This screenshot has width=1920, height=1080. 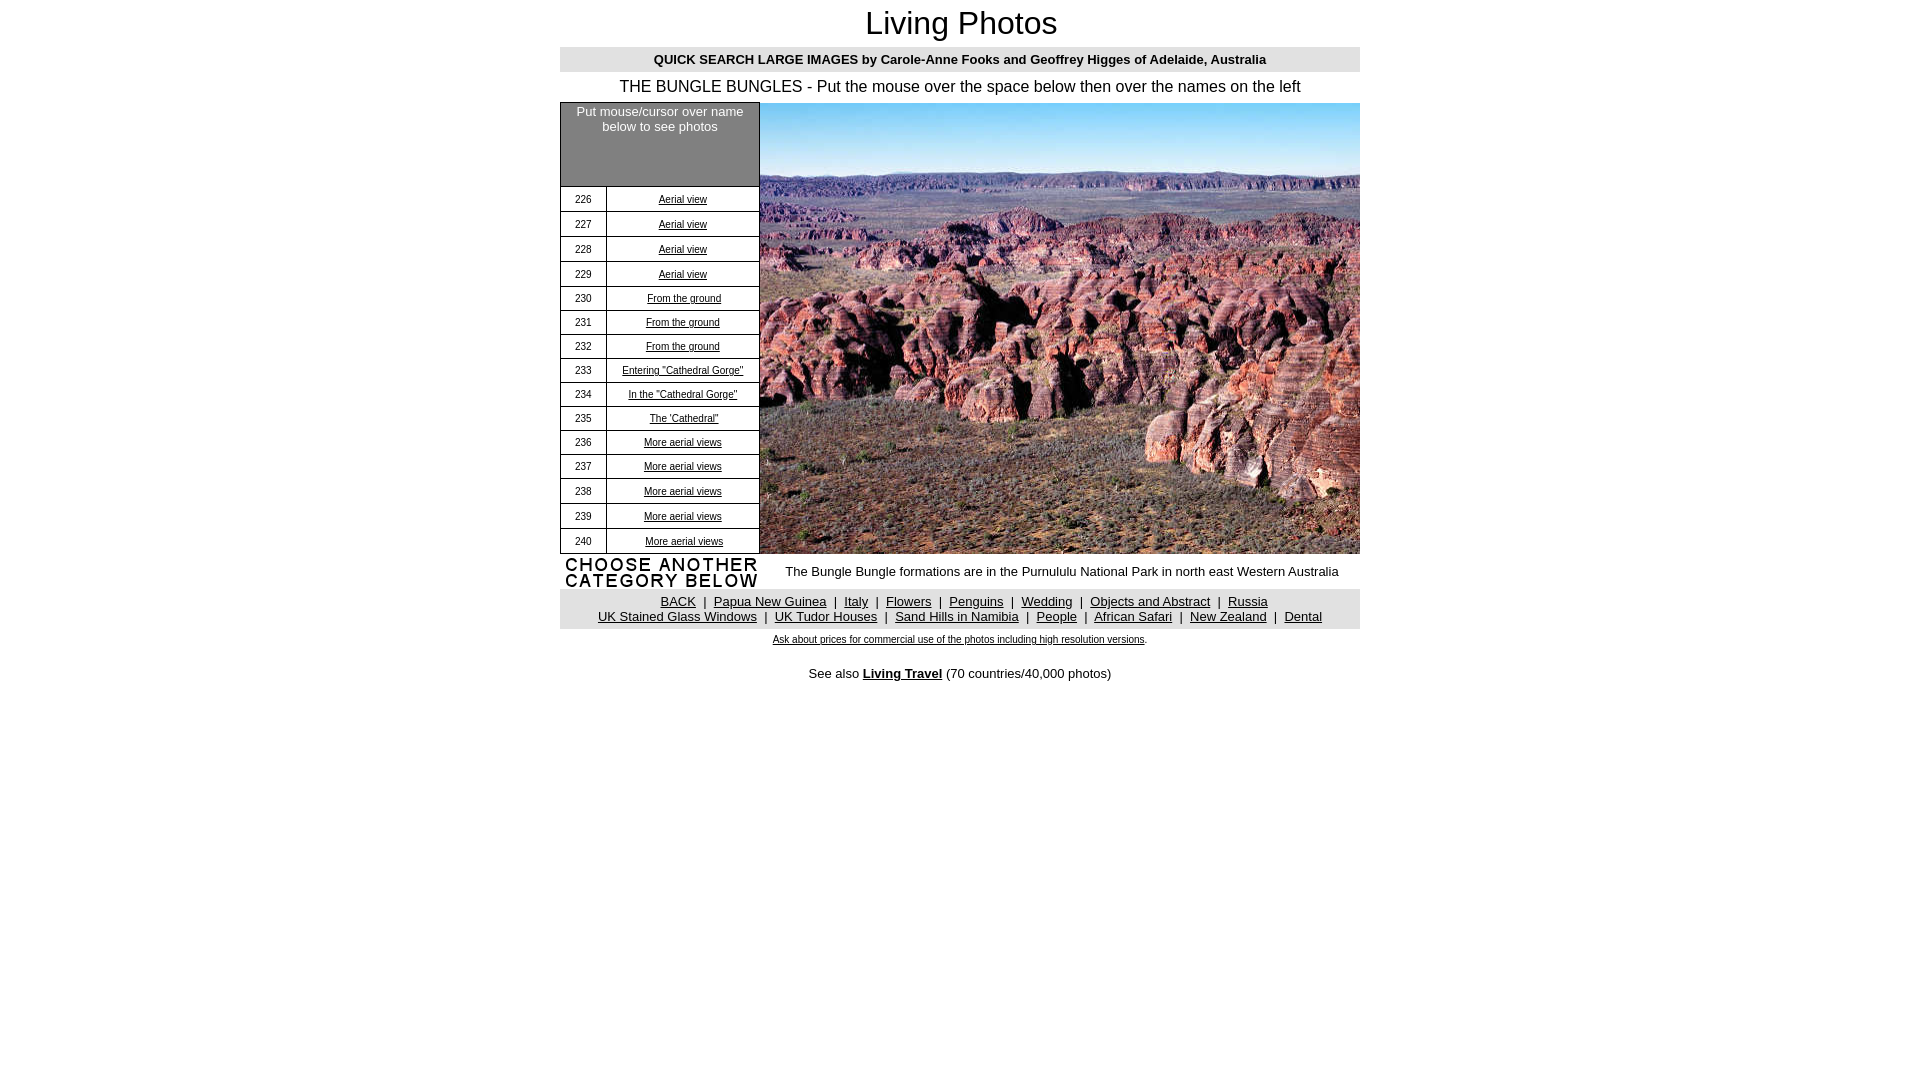 What do you see at coordinates (683, 442) in the screenshot?
I see `More aerial views` at bounding box center [683, 442].